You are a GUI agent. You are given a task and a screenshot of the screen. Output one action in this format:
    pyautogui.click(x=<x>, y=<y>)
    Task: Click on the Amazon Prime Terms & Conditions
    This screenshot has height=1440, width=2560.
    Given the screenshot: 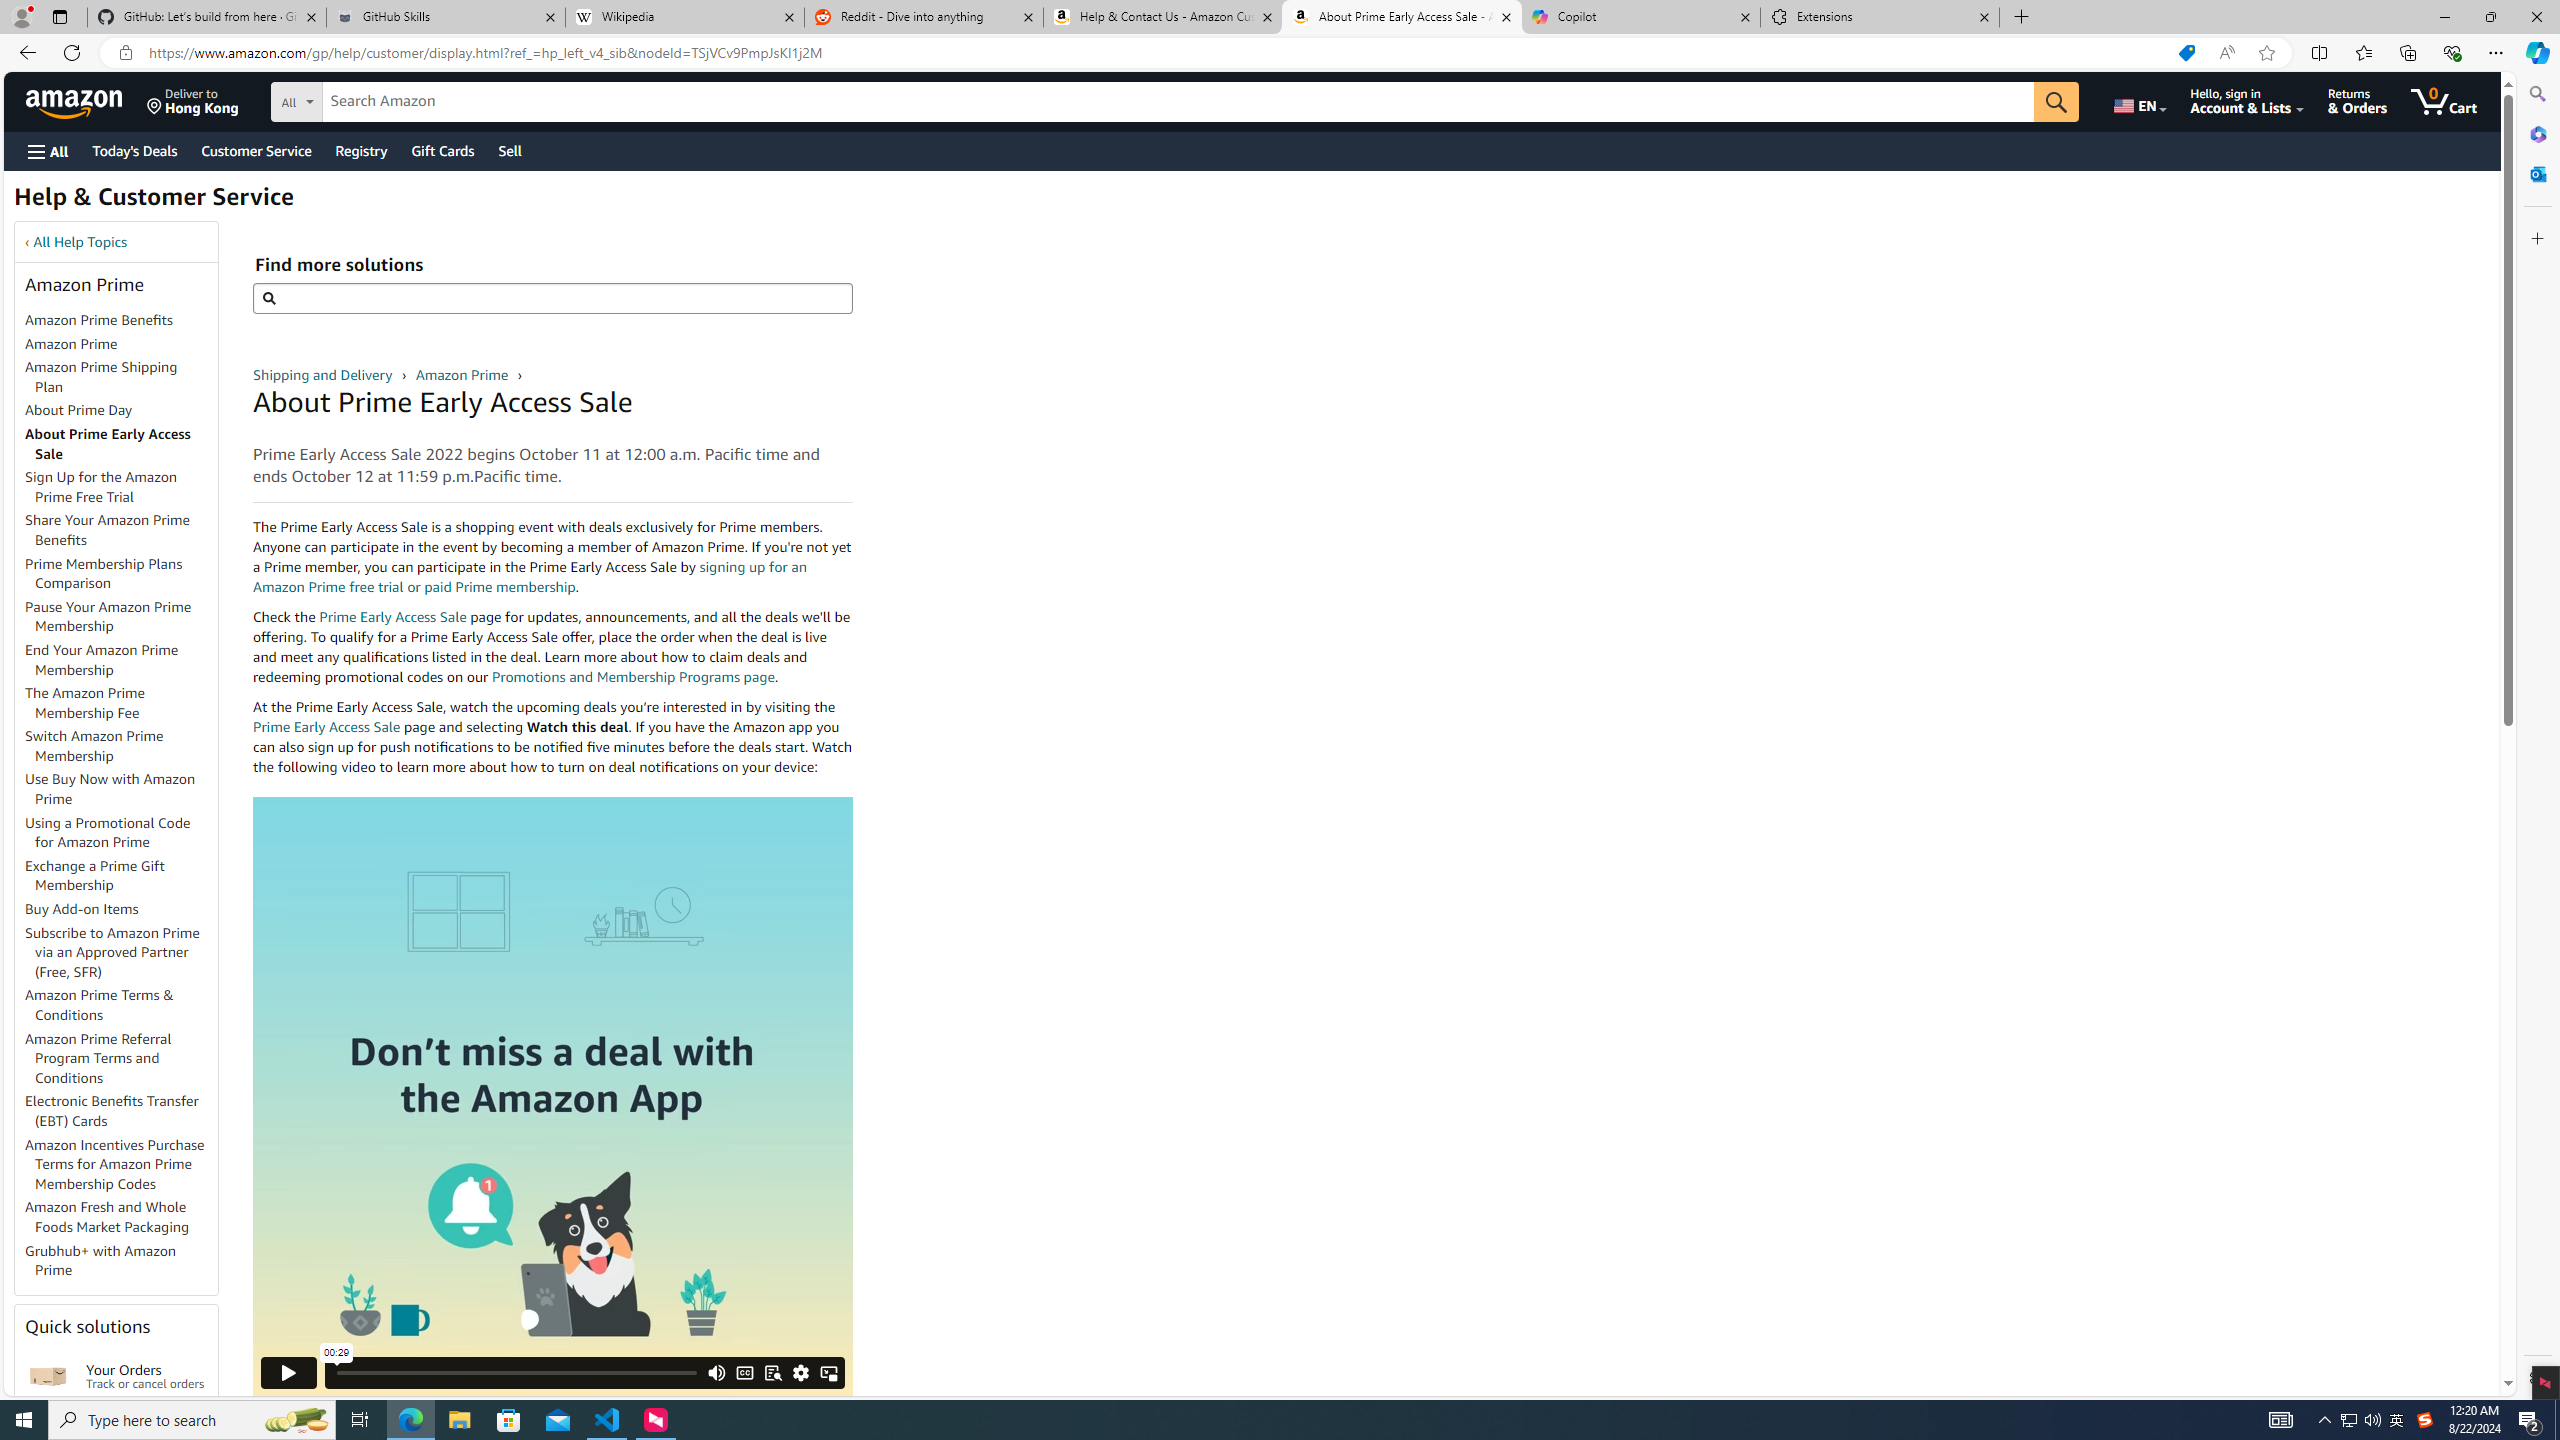 What is the action you would take?
    pyautogui.click(x=100, y=1004)
    